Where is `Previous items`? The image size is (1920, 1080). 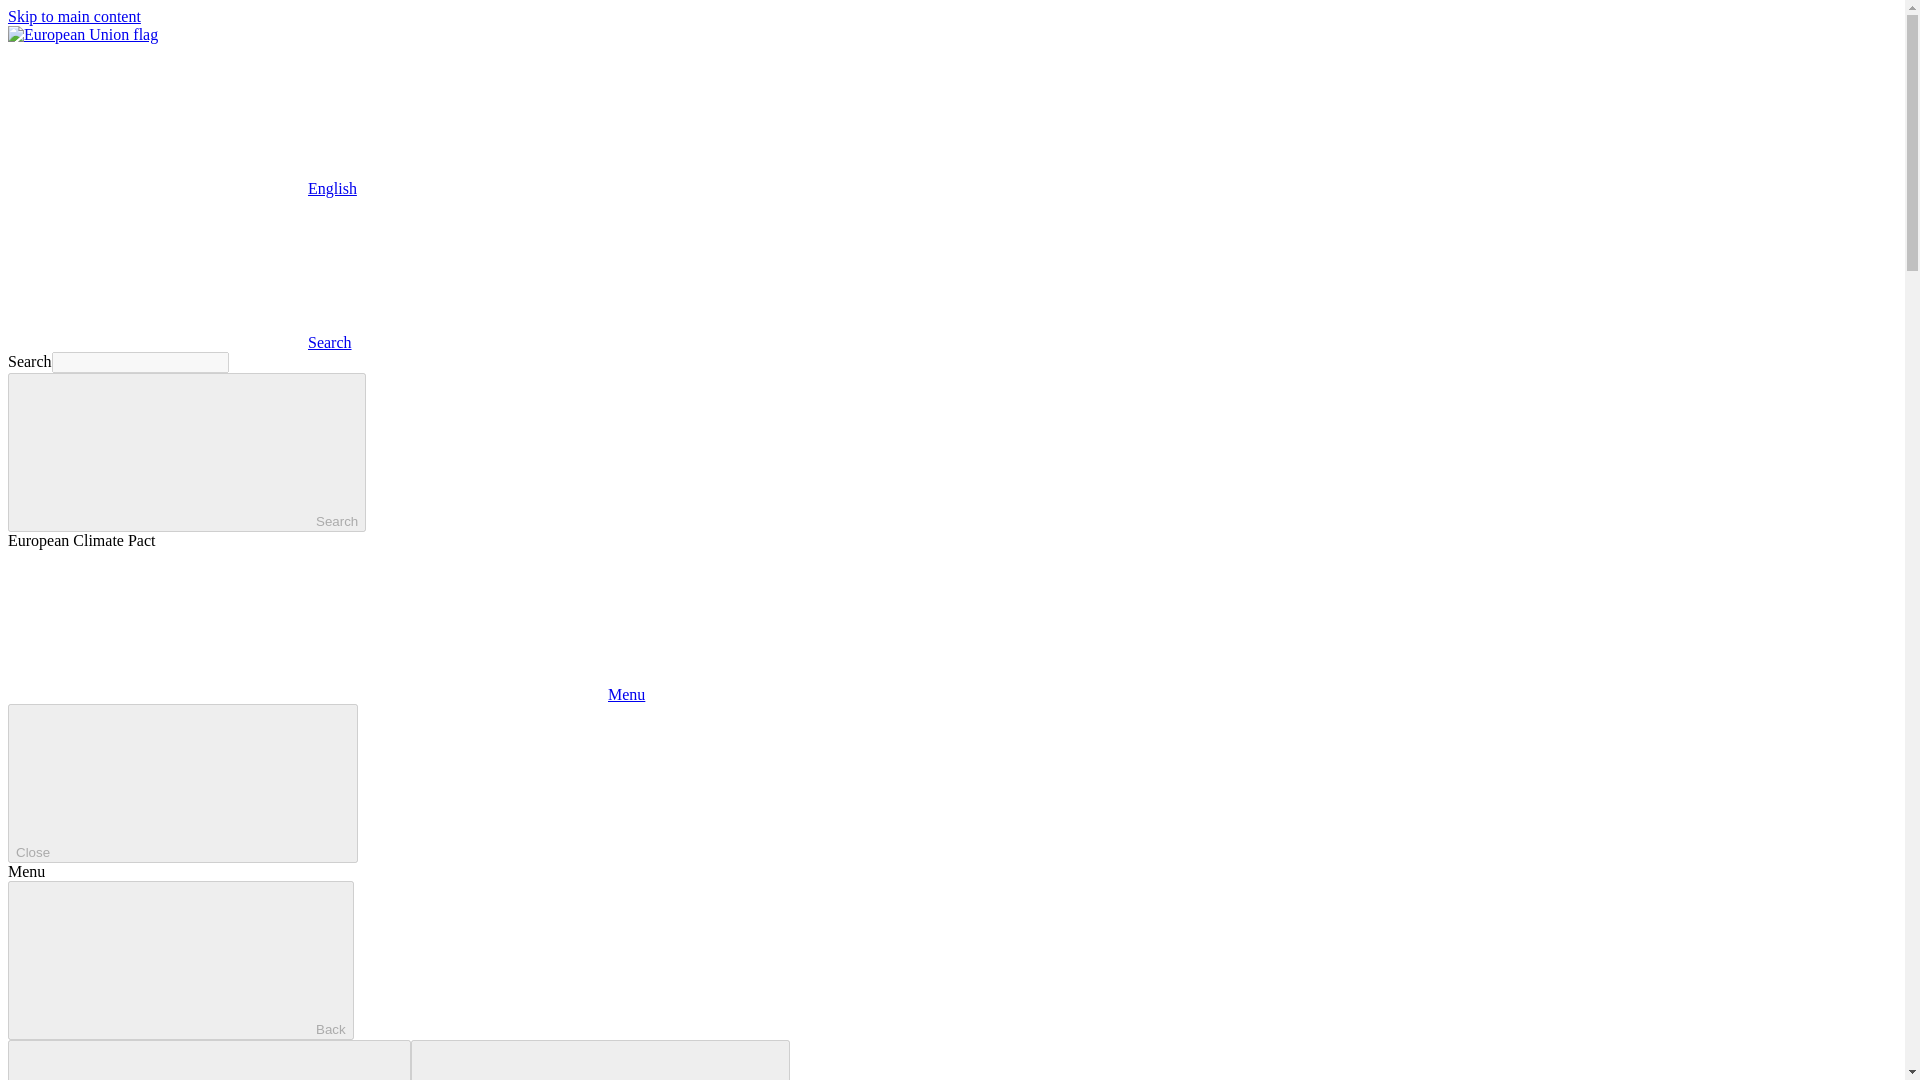
Previous items is located at coordinates (208, 1060).